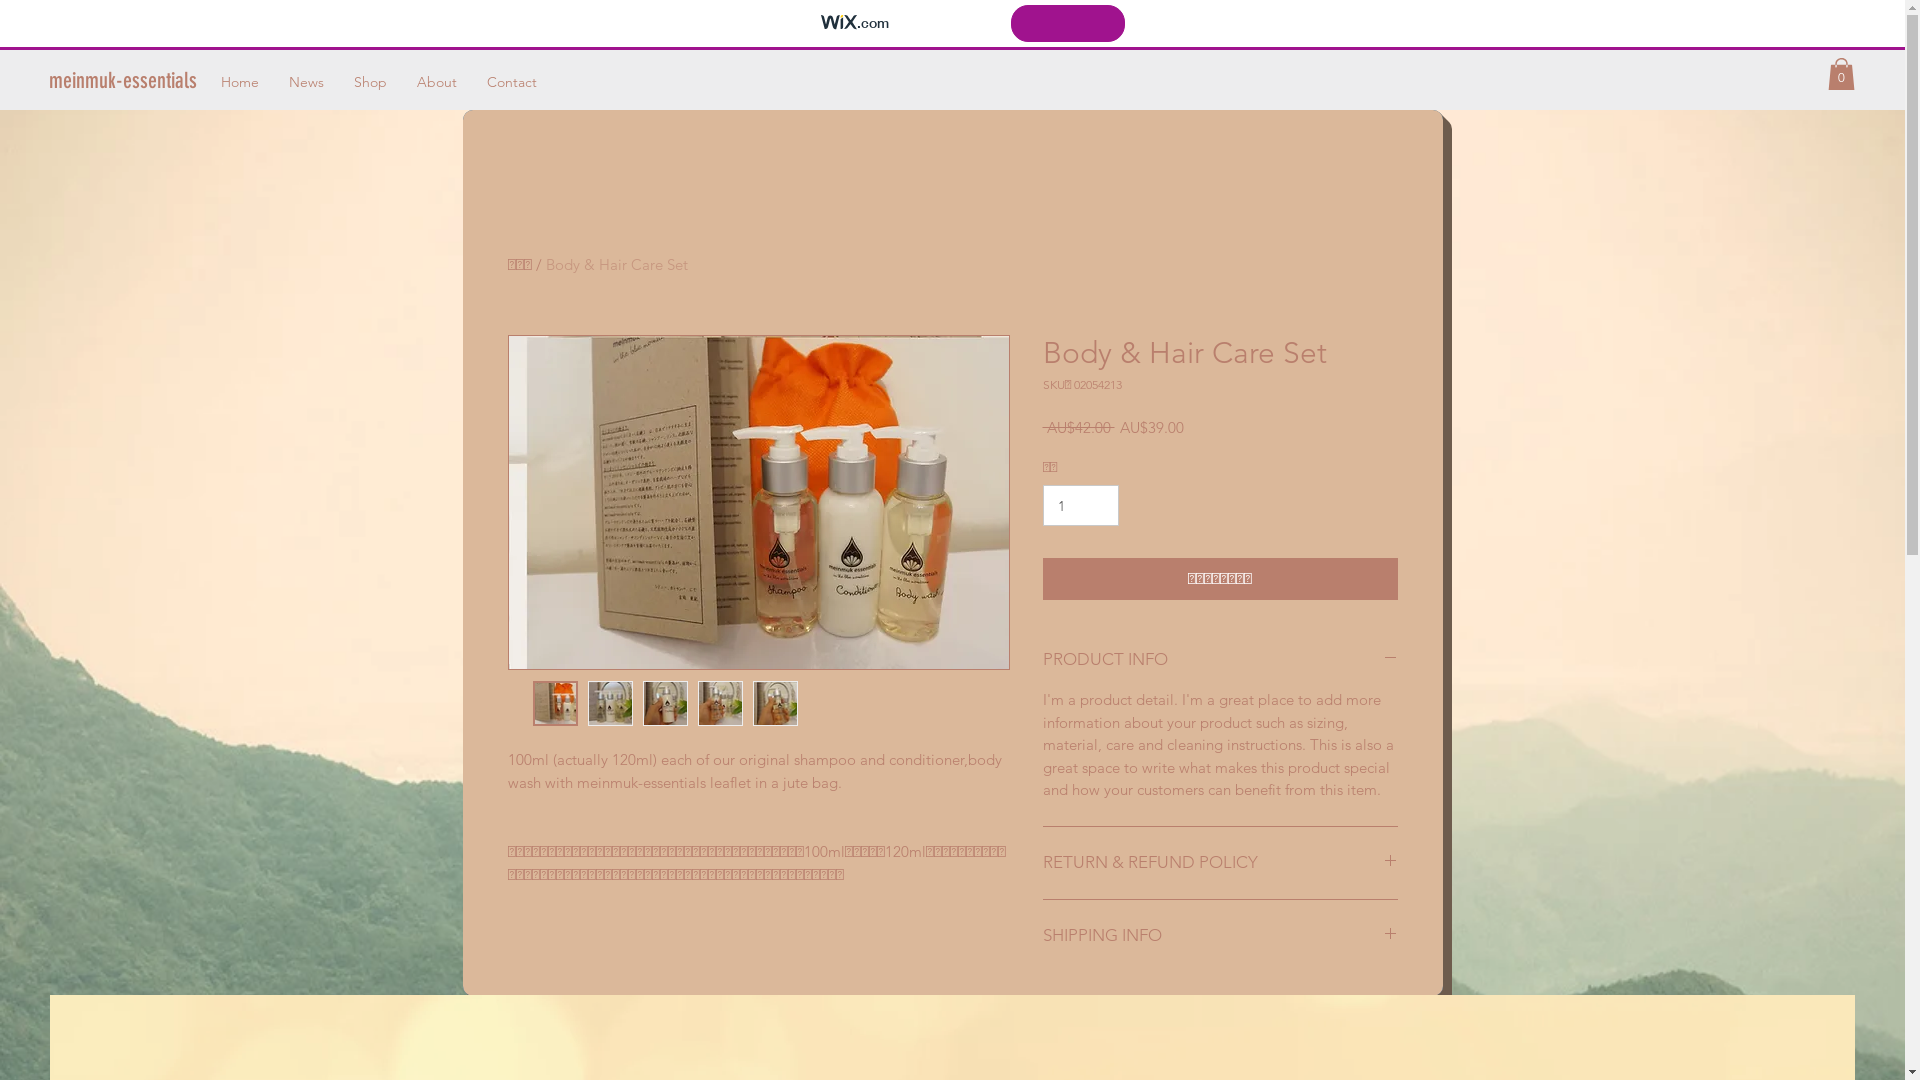  Describe the element at coordinates (1220, 660) in the screenshot. I see `PRODUCT INFO` at that location.